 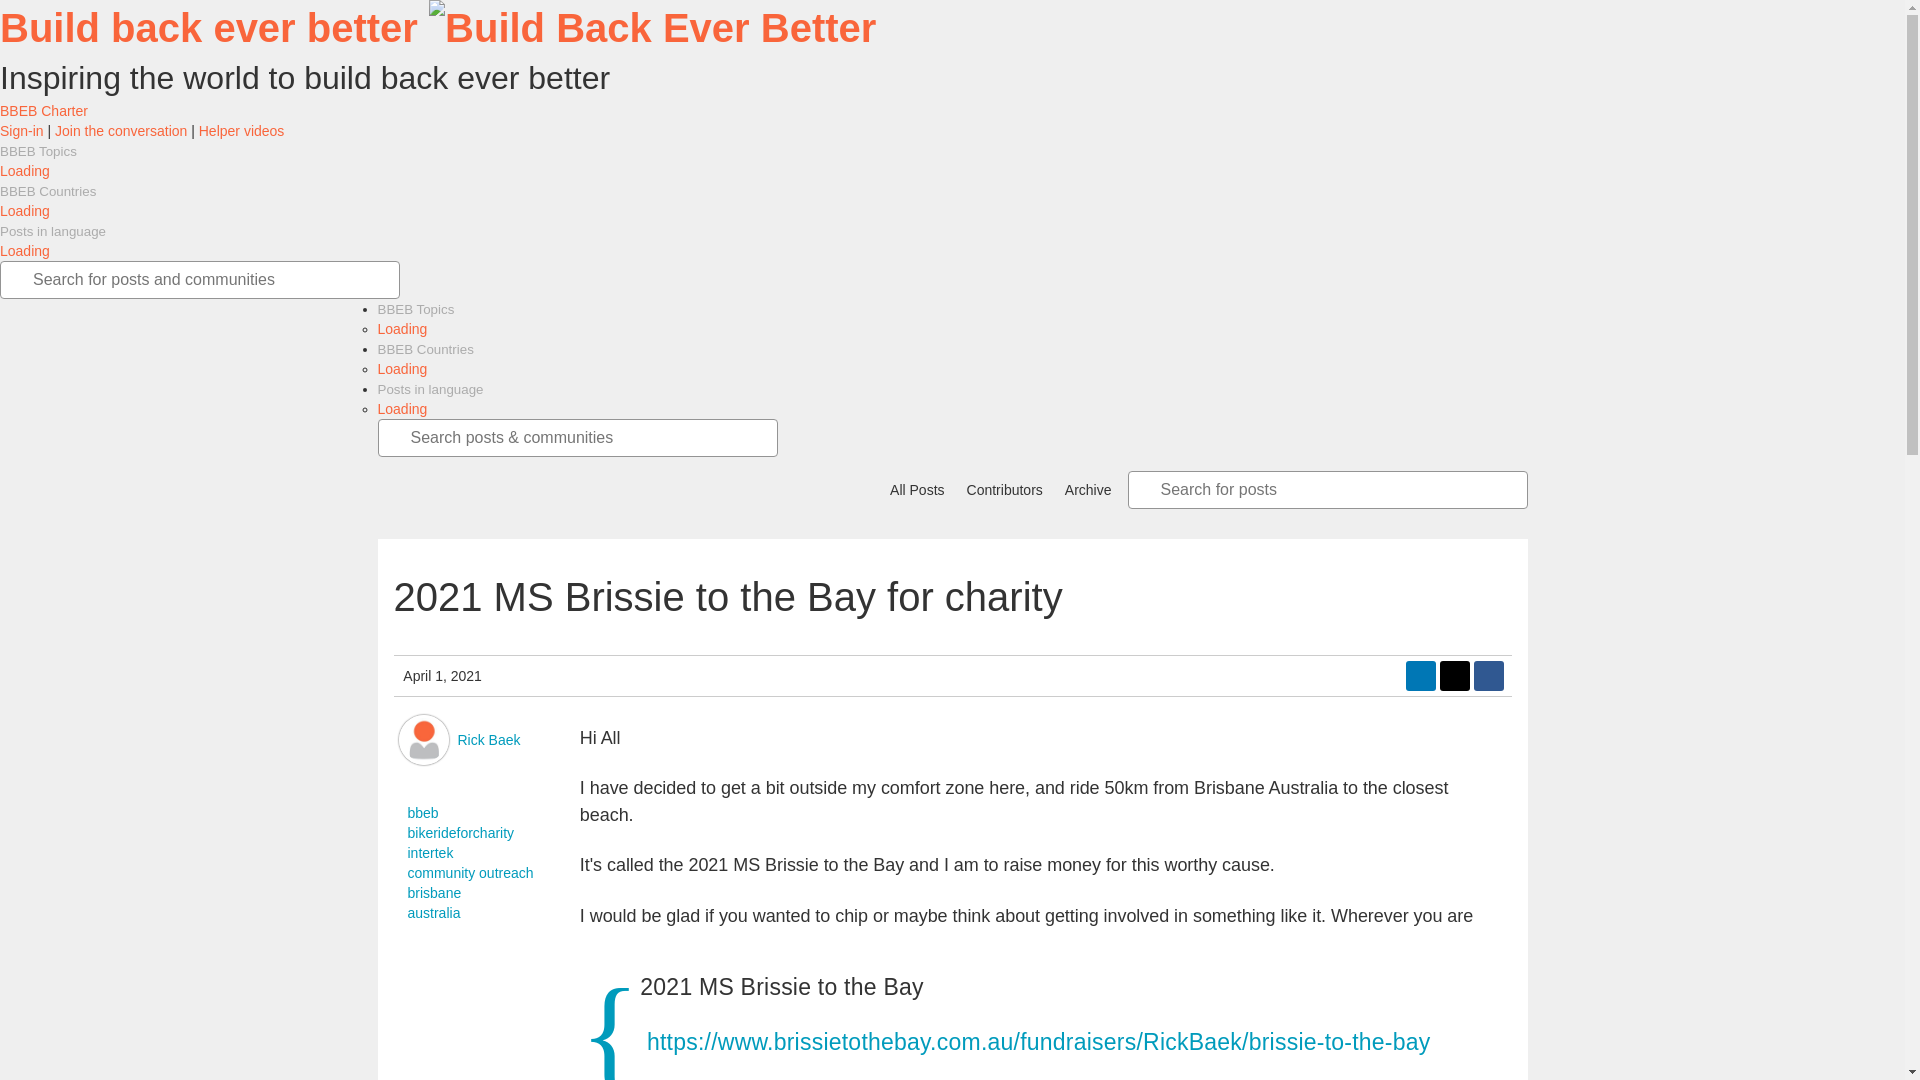 I want to click on BBEB Countries, so click(x=48, y=190).